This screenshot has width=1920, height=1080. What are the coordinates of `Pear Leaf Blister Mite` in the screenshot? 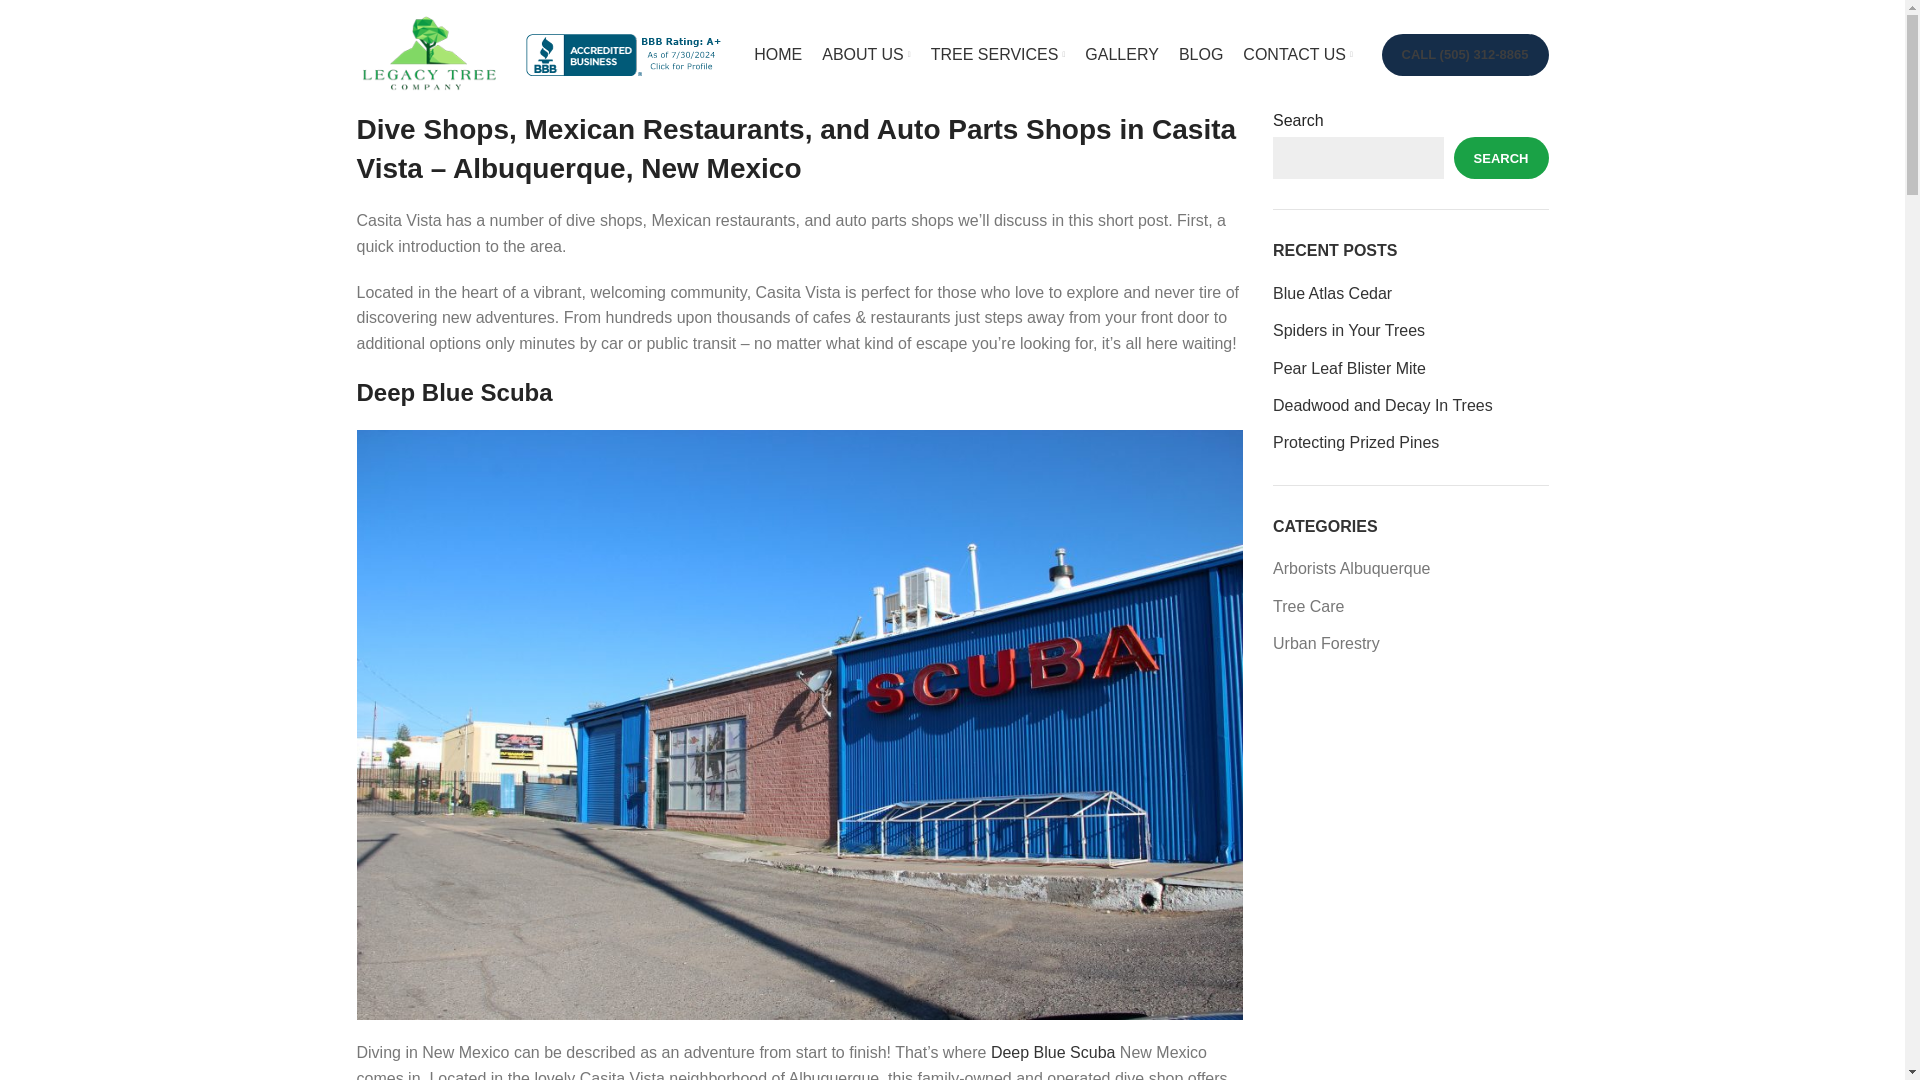 It's located at (1410, 368).